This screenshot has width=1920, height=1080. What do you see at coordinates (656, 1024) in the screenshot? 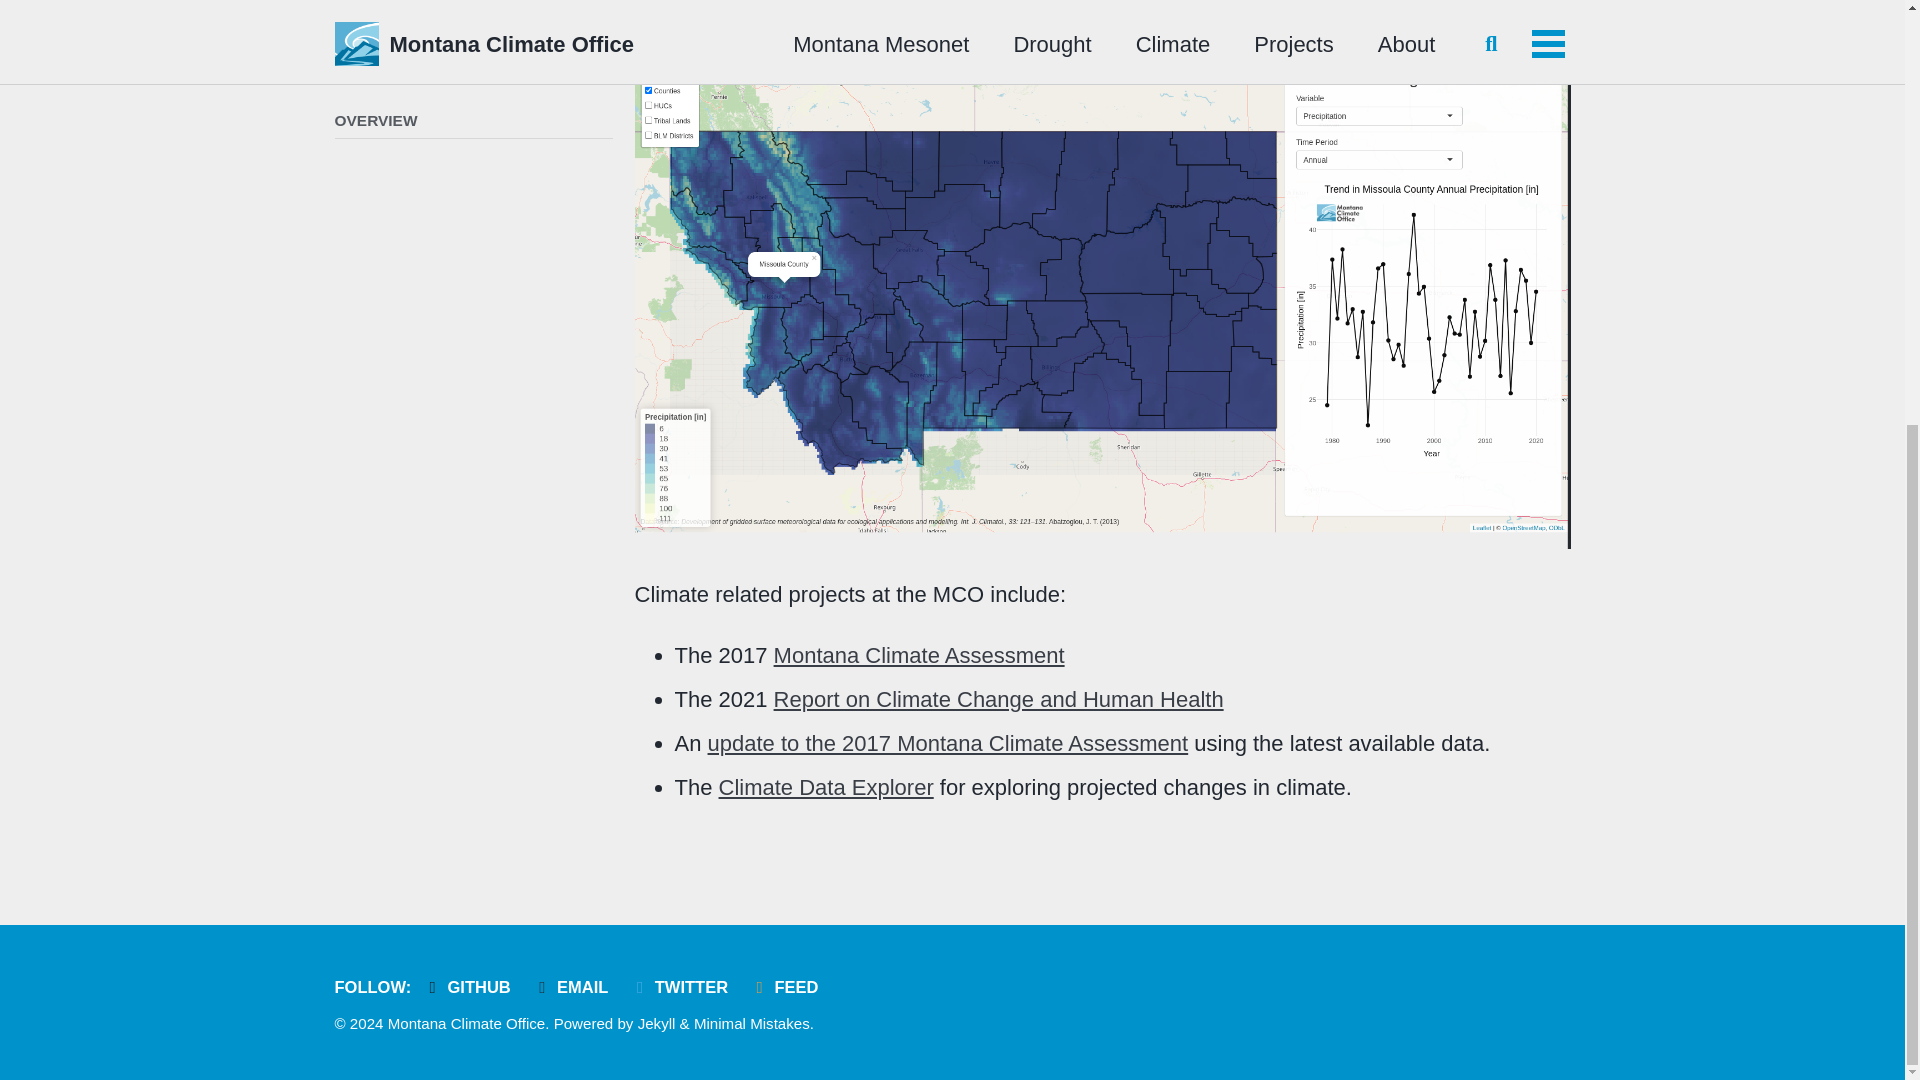
I see `Jekyll` at bounding box center [656, 1024].